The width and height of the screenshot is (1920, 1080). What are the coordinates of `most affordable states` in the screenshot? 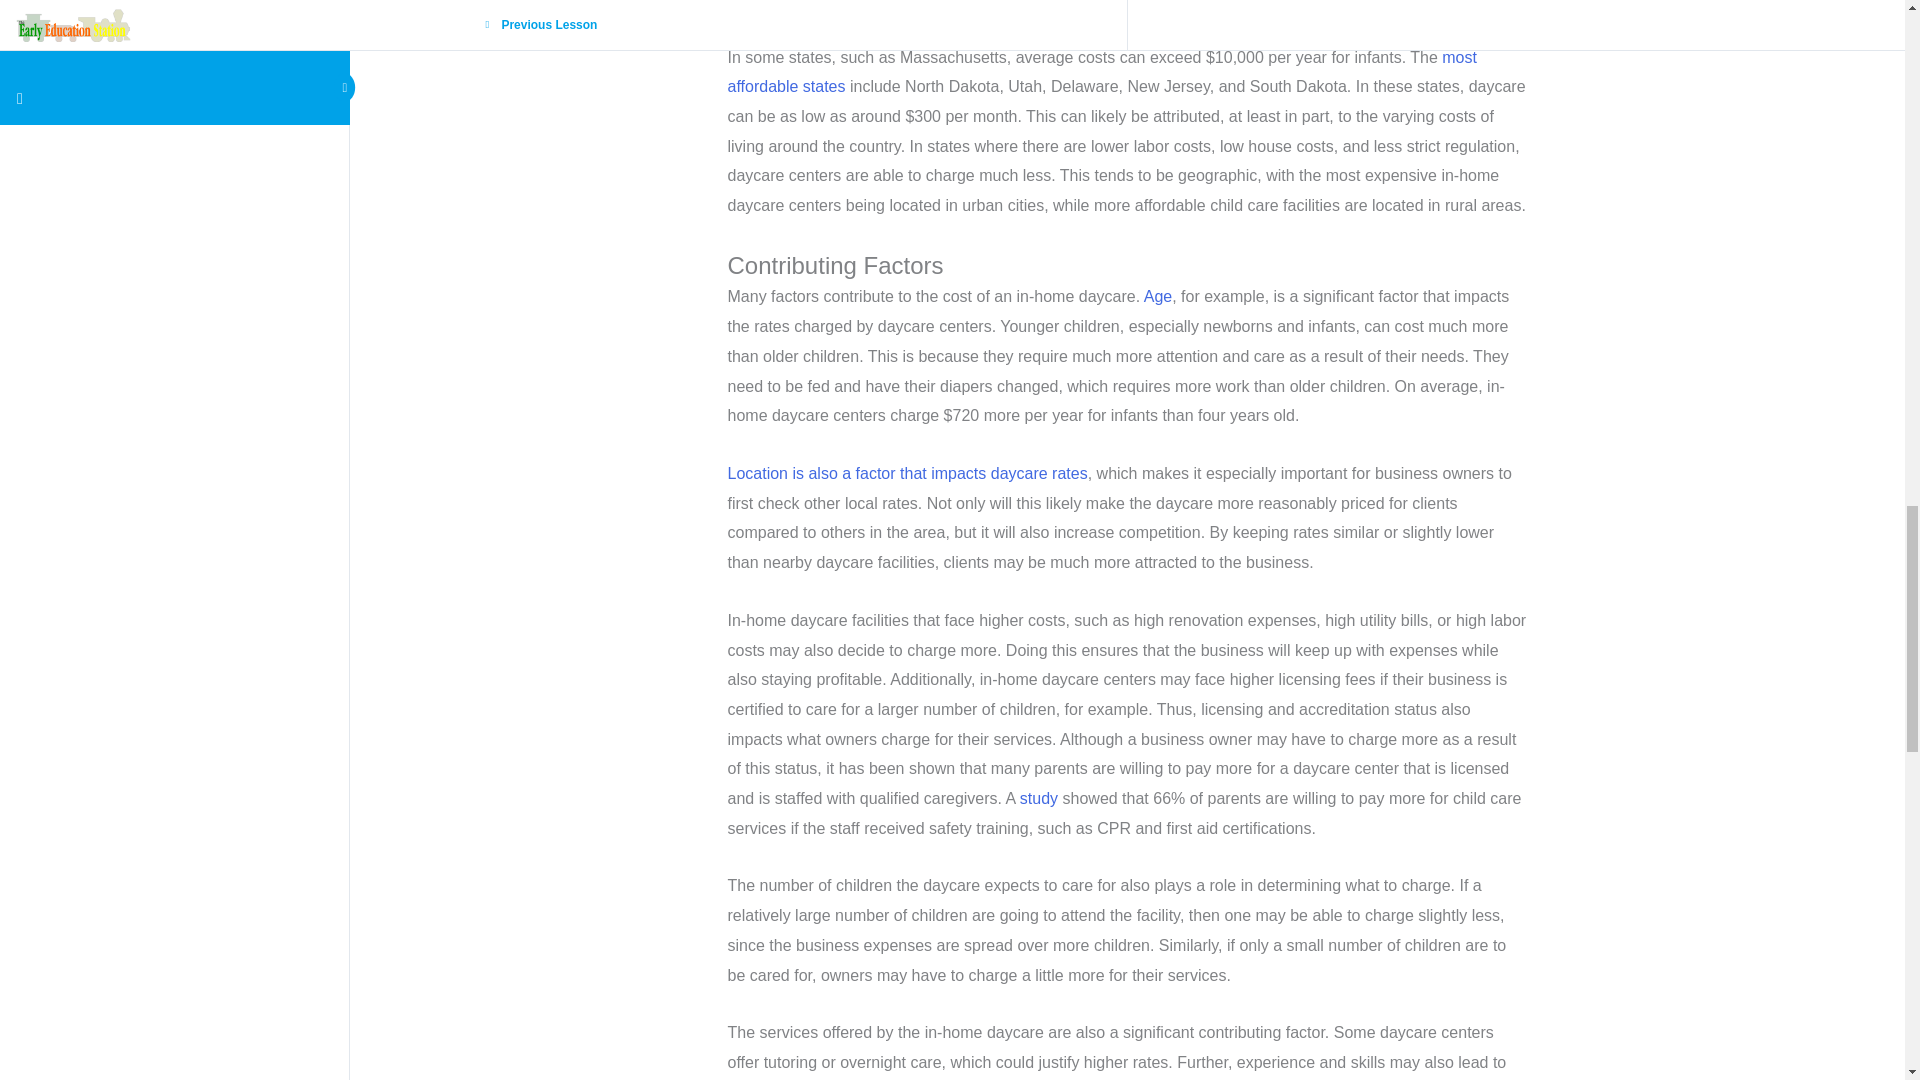 It's located at (1102, 72).